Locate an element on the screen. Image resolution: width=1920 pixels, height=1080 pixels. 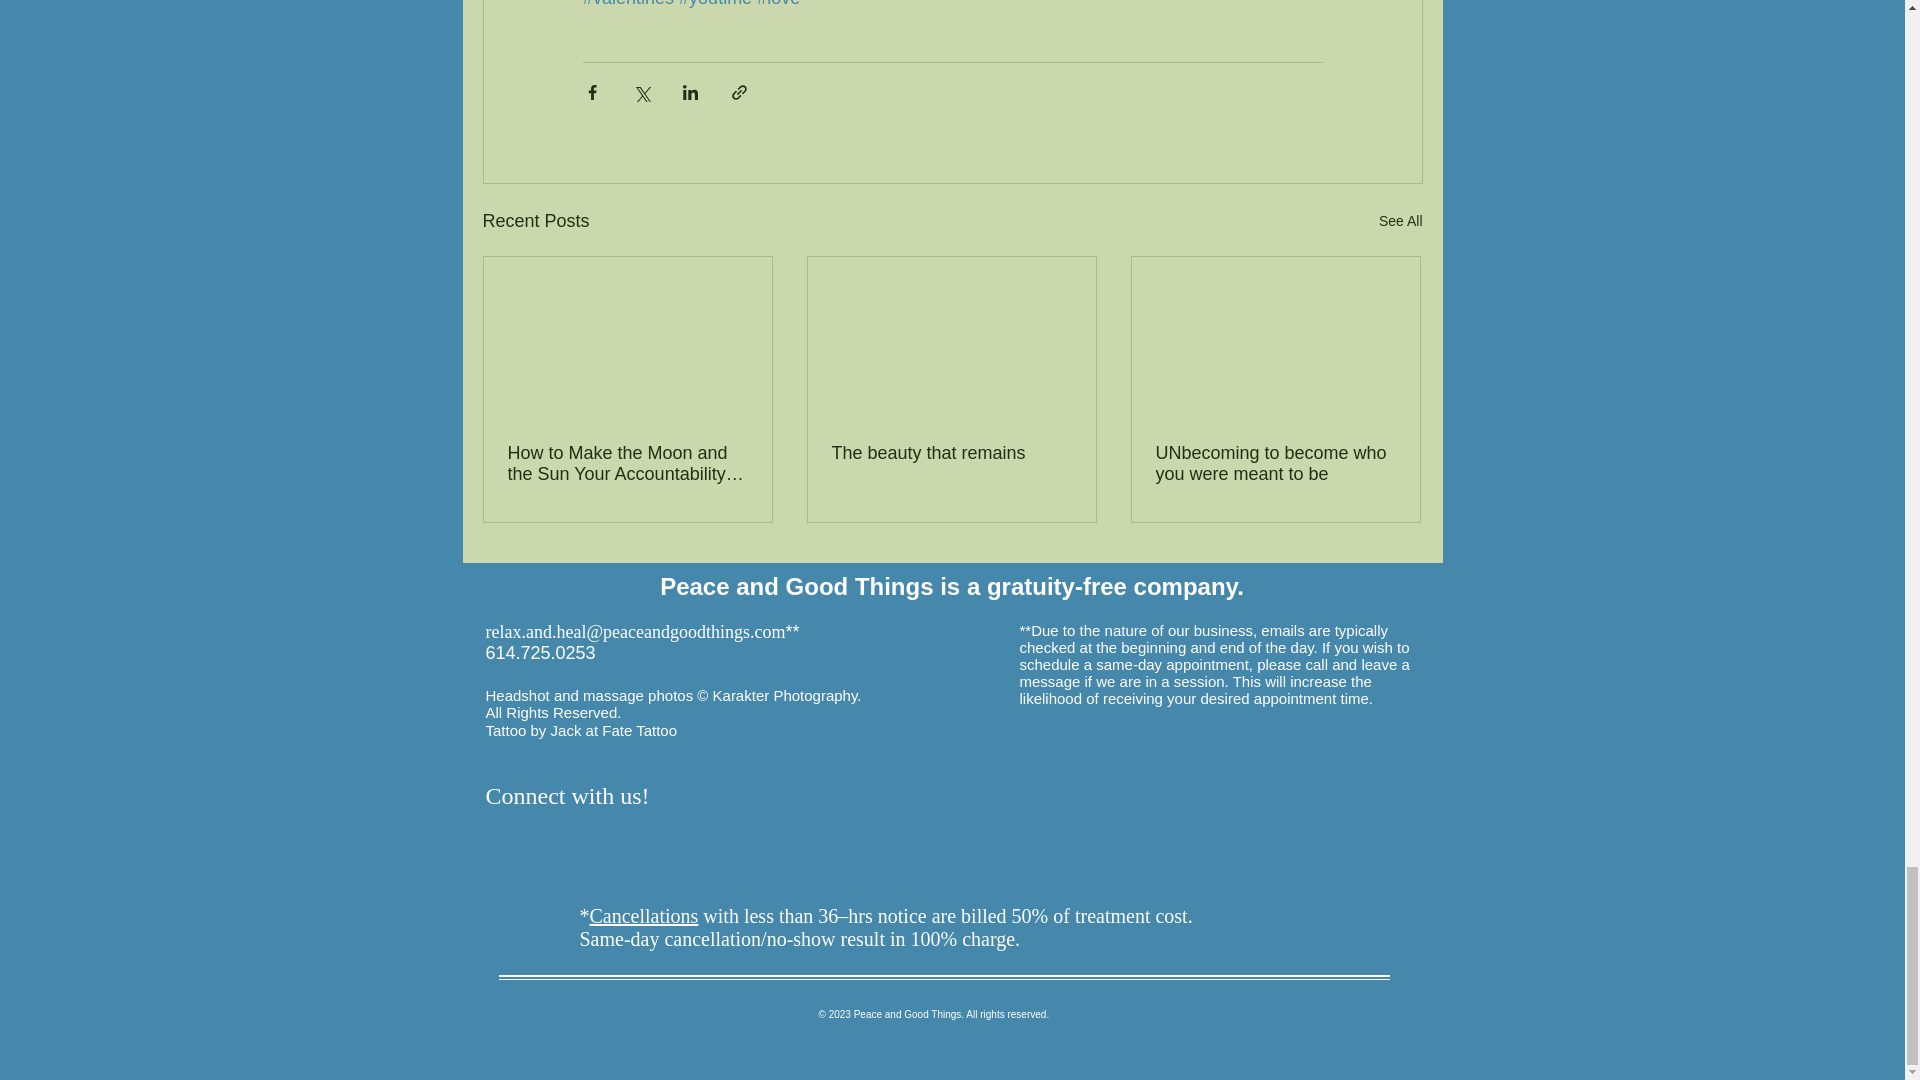
See All is located at coordinates (1400, 222).